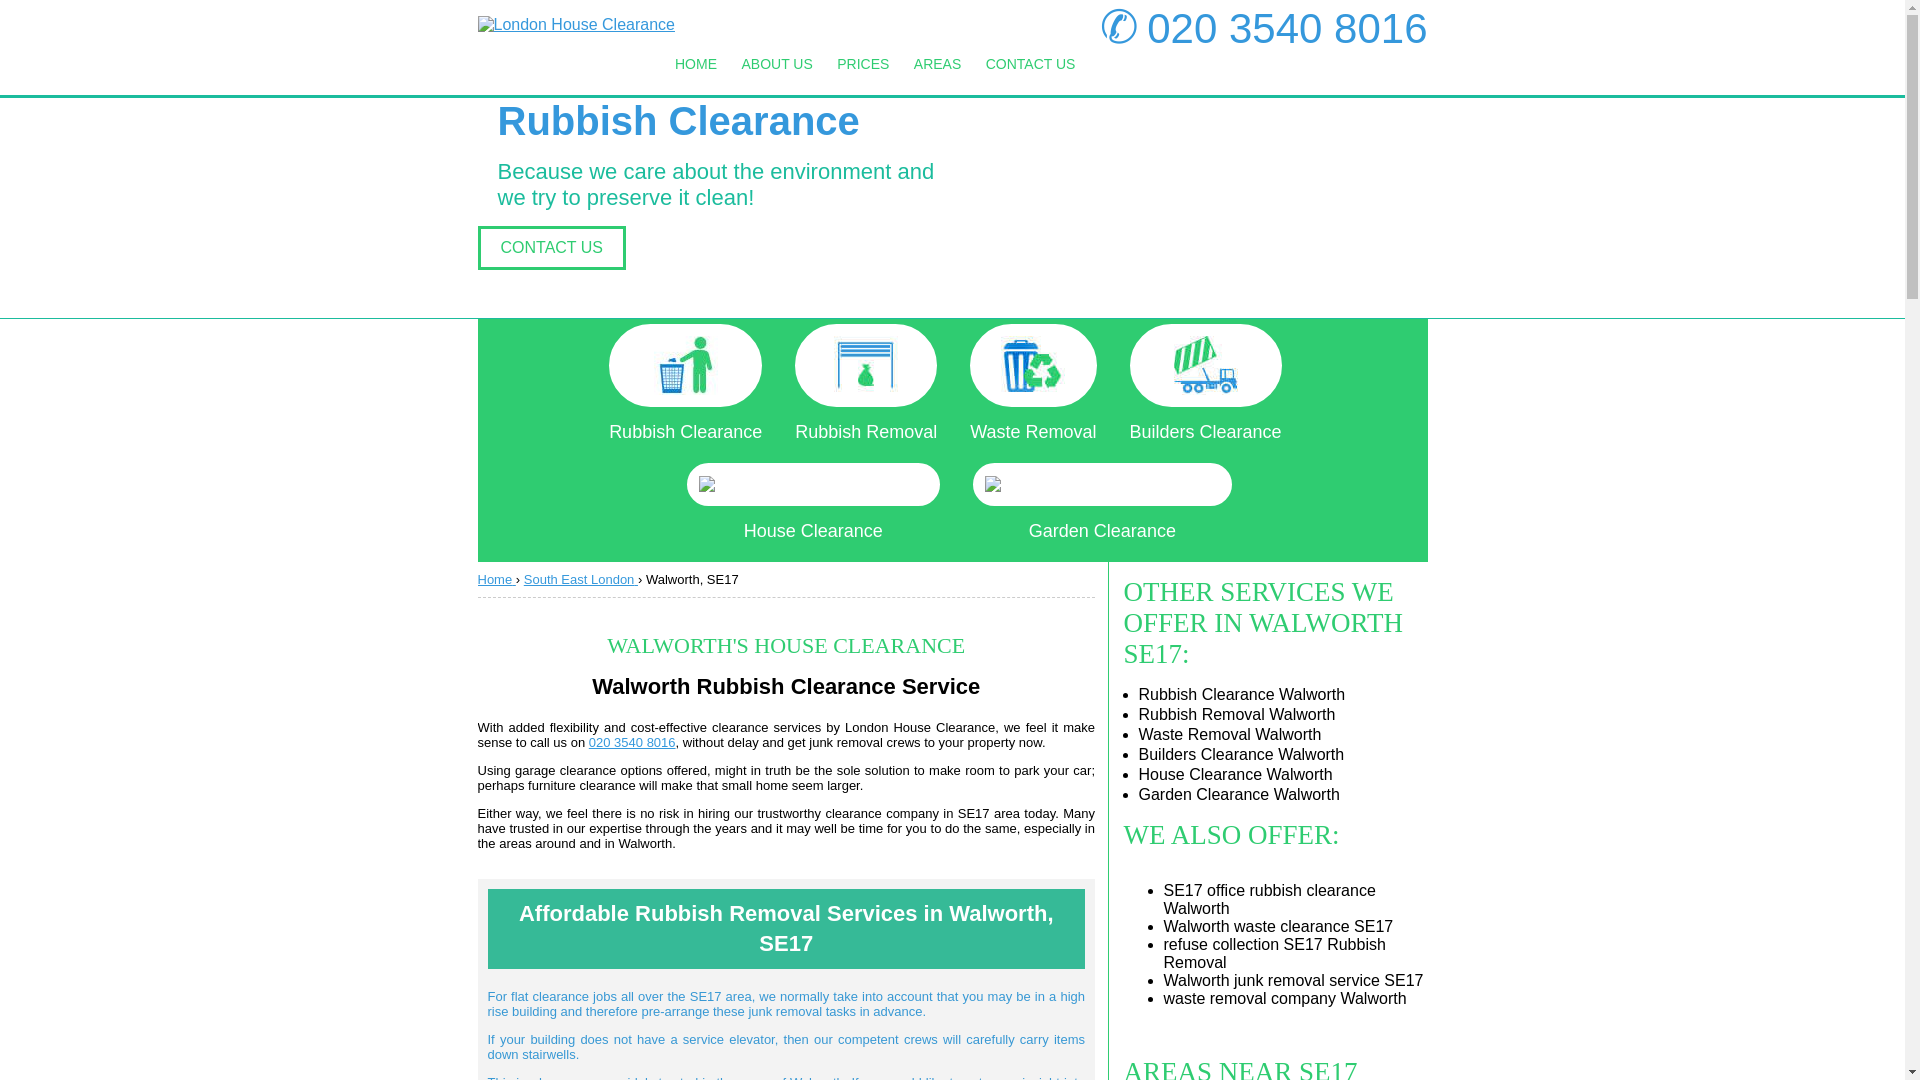  What do you see at coordinates (696, 64) in the screenshot?
I see `HOME` at bounding box center [696, 64].